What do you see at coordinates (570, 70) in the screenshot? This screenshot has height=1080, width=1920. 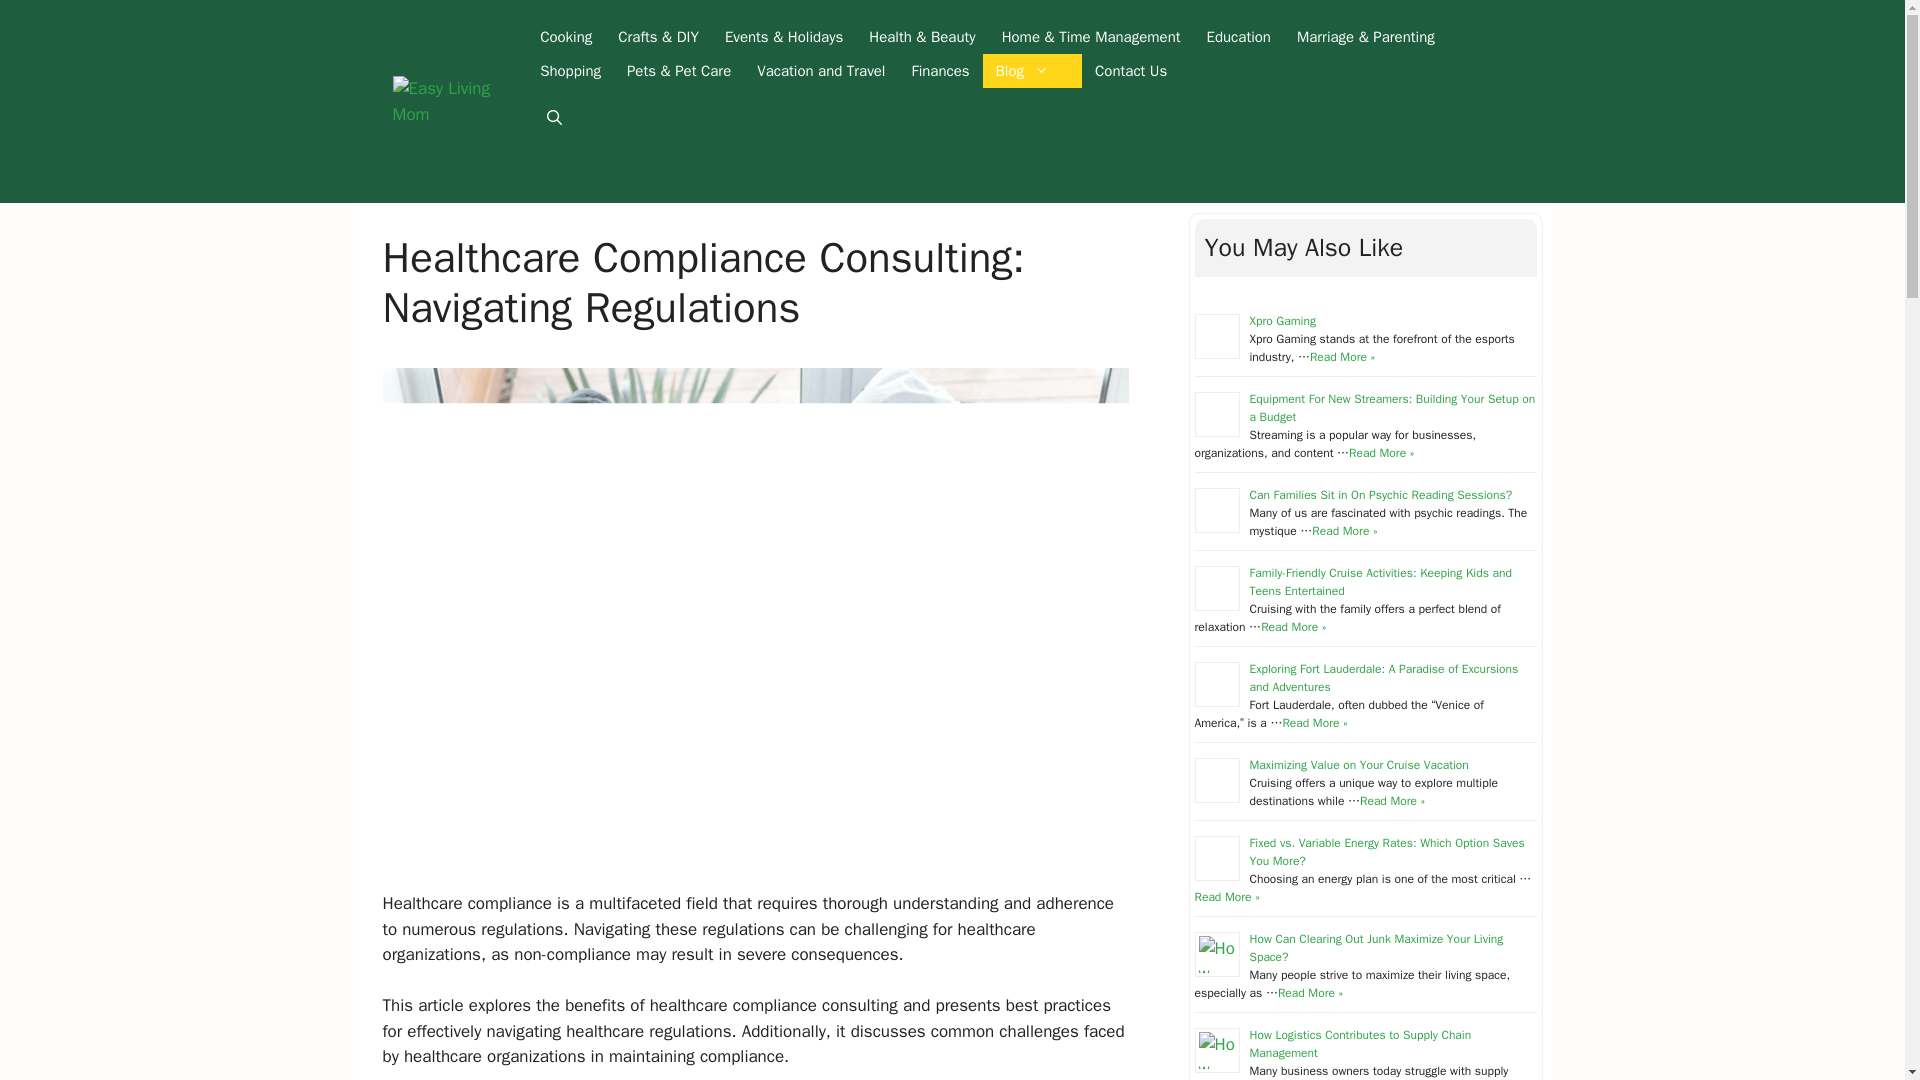 I see `Shopping` at bounding box center [570, 70].